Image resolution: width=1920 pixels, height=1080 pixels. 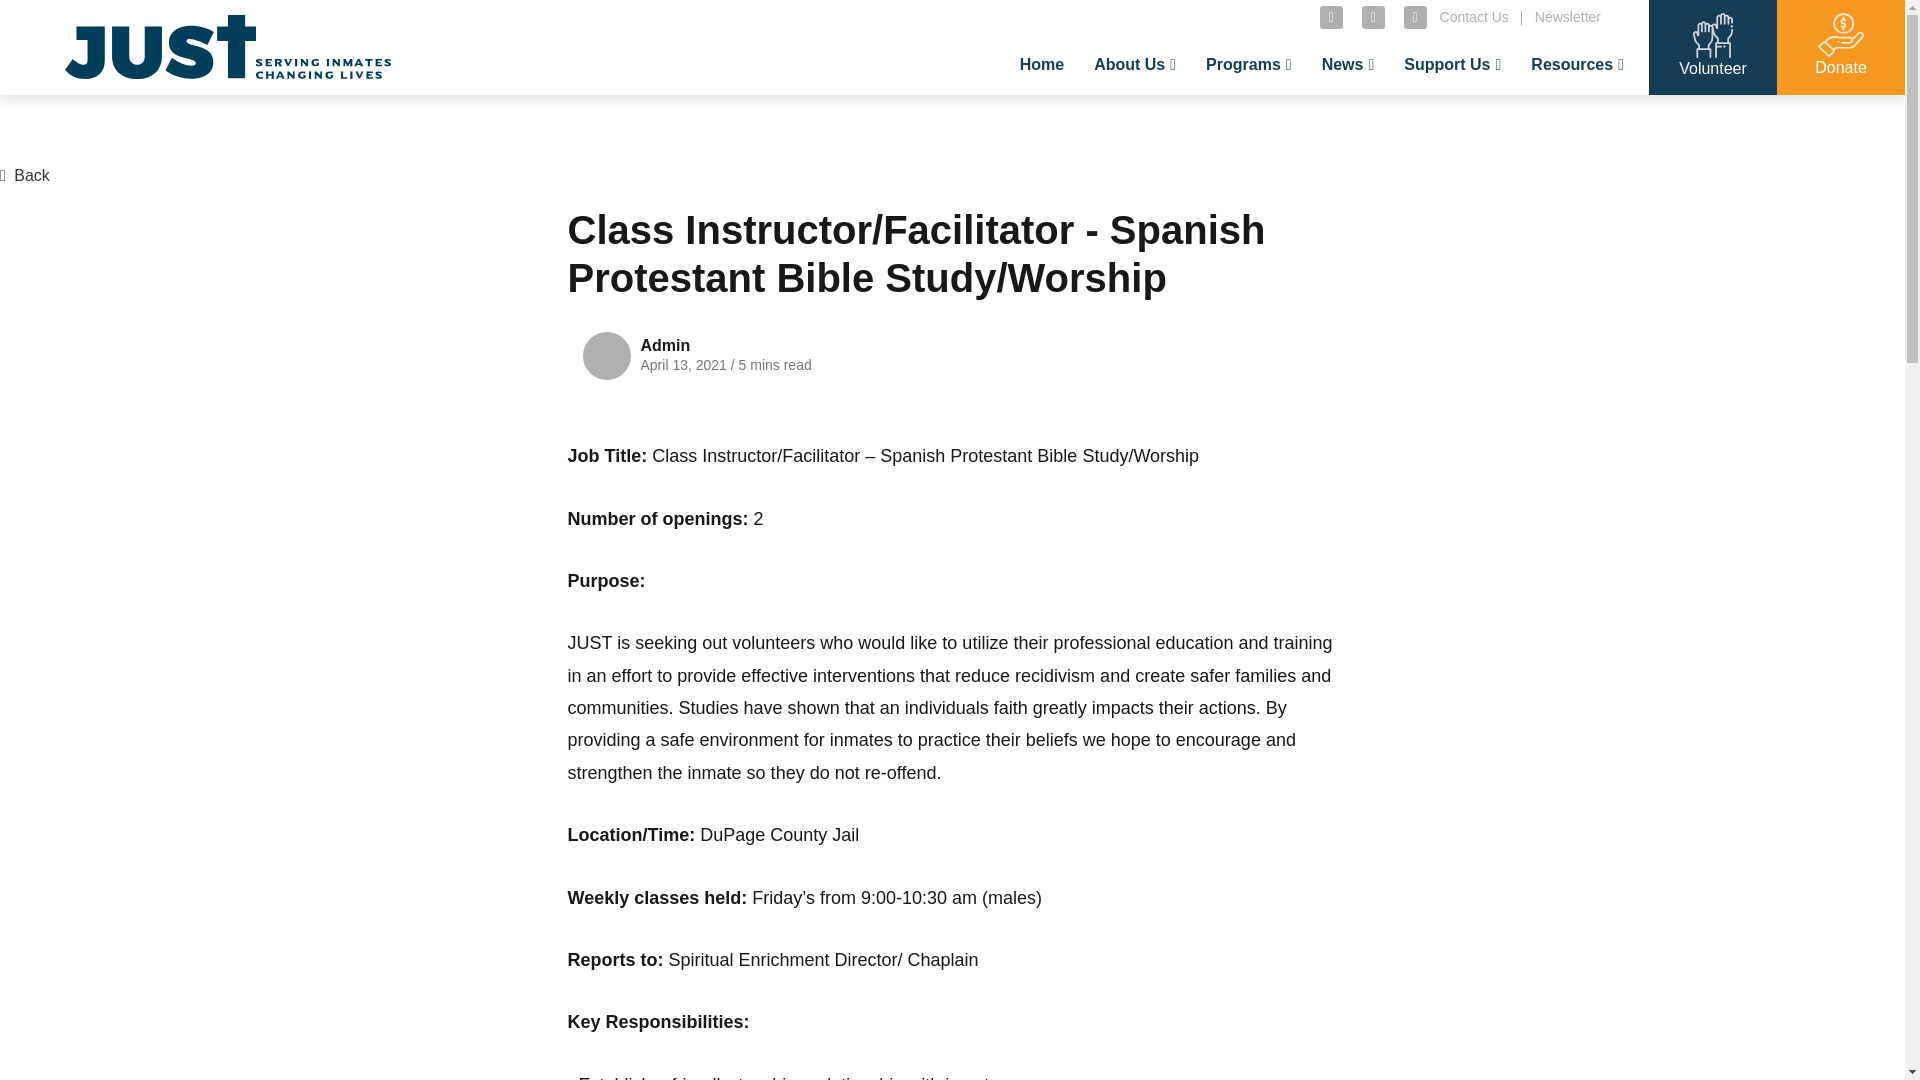 I want to click on Families of the Incarcerated, so click(x=1678, y=116).